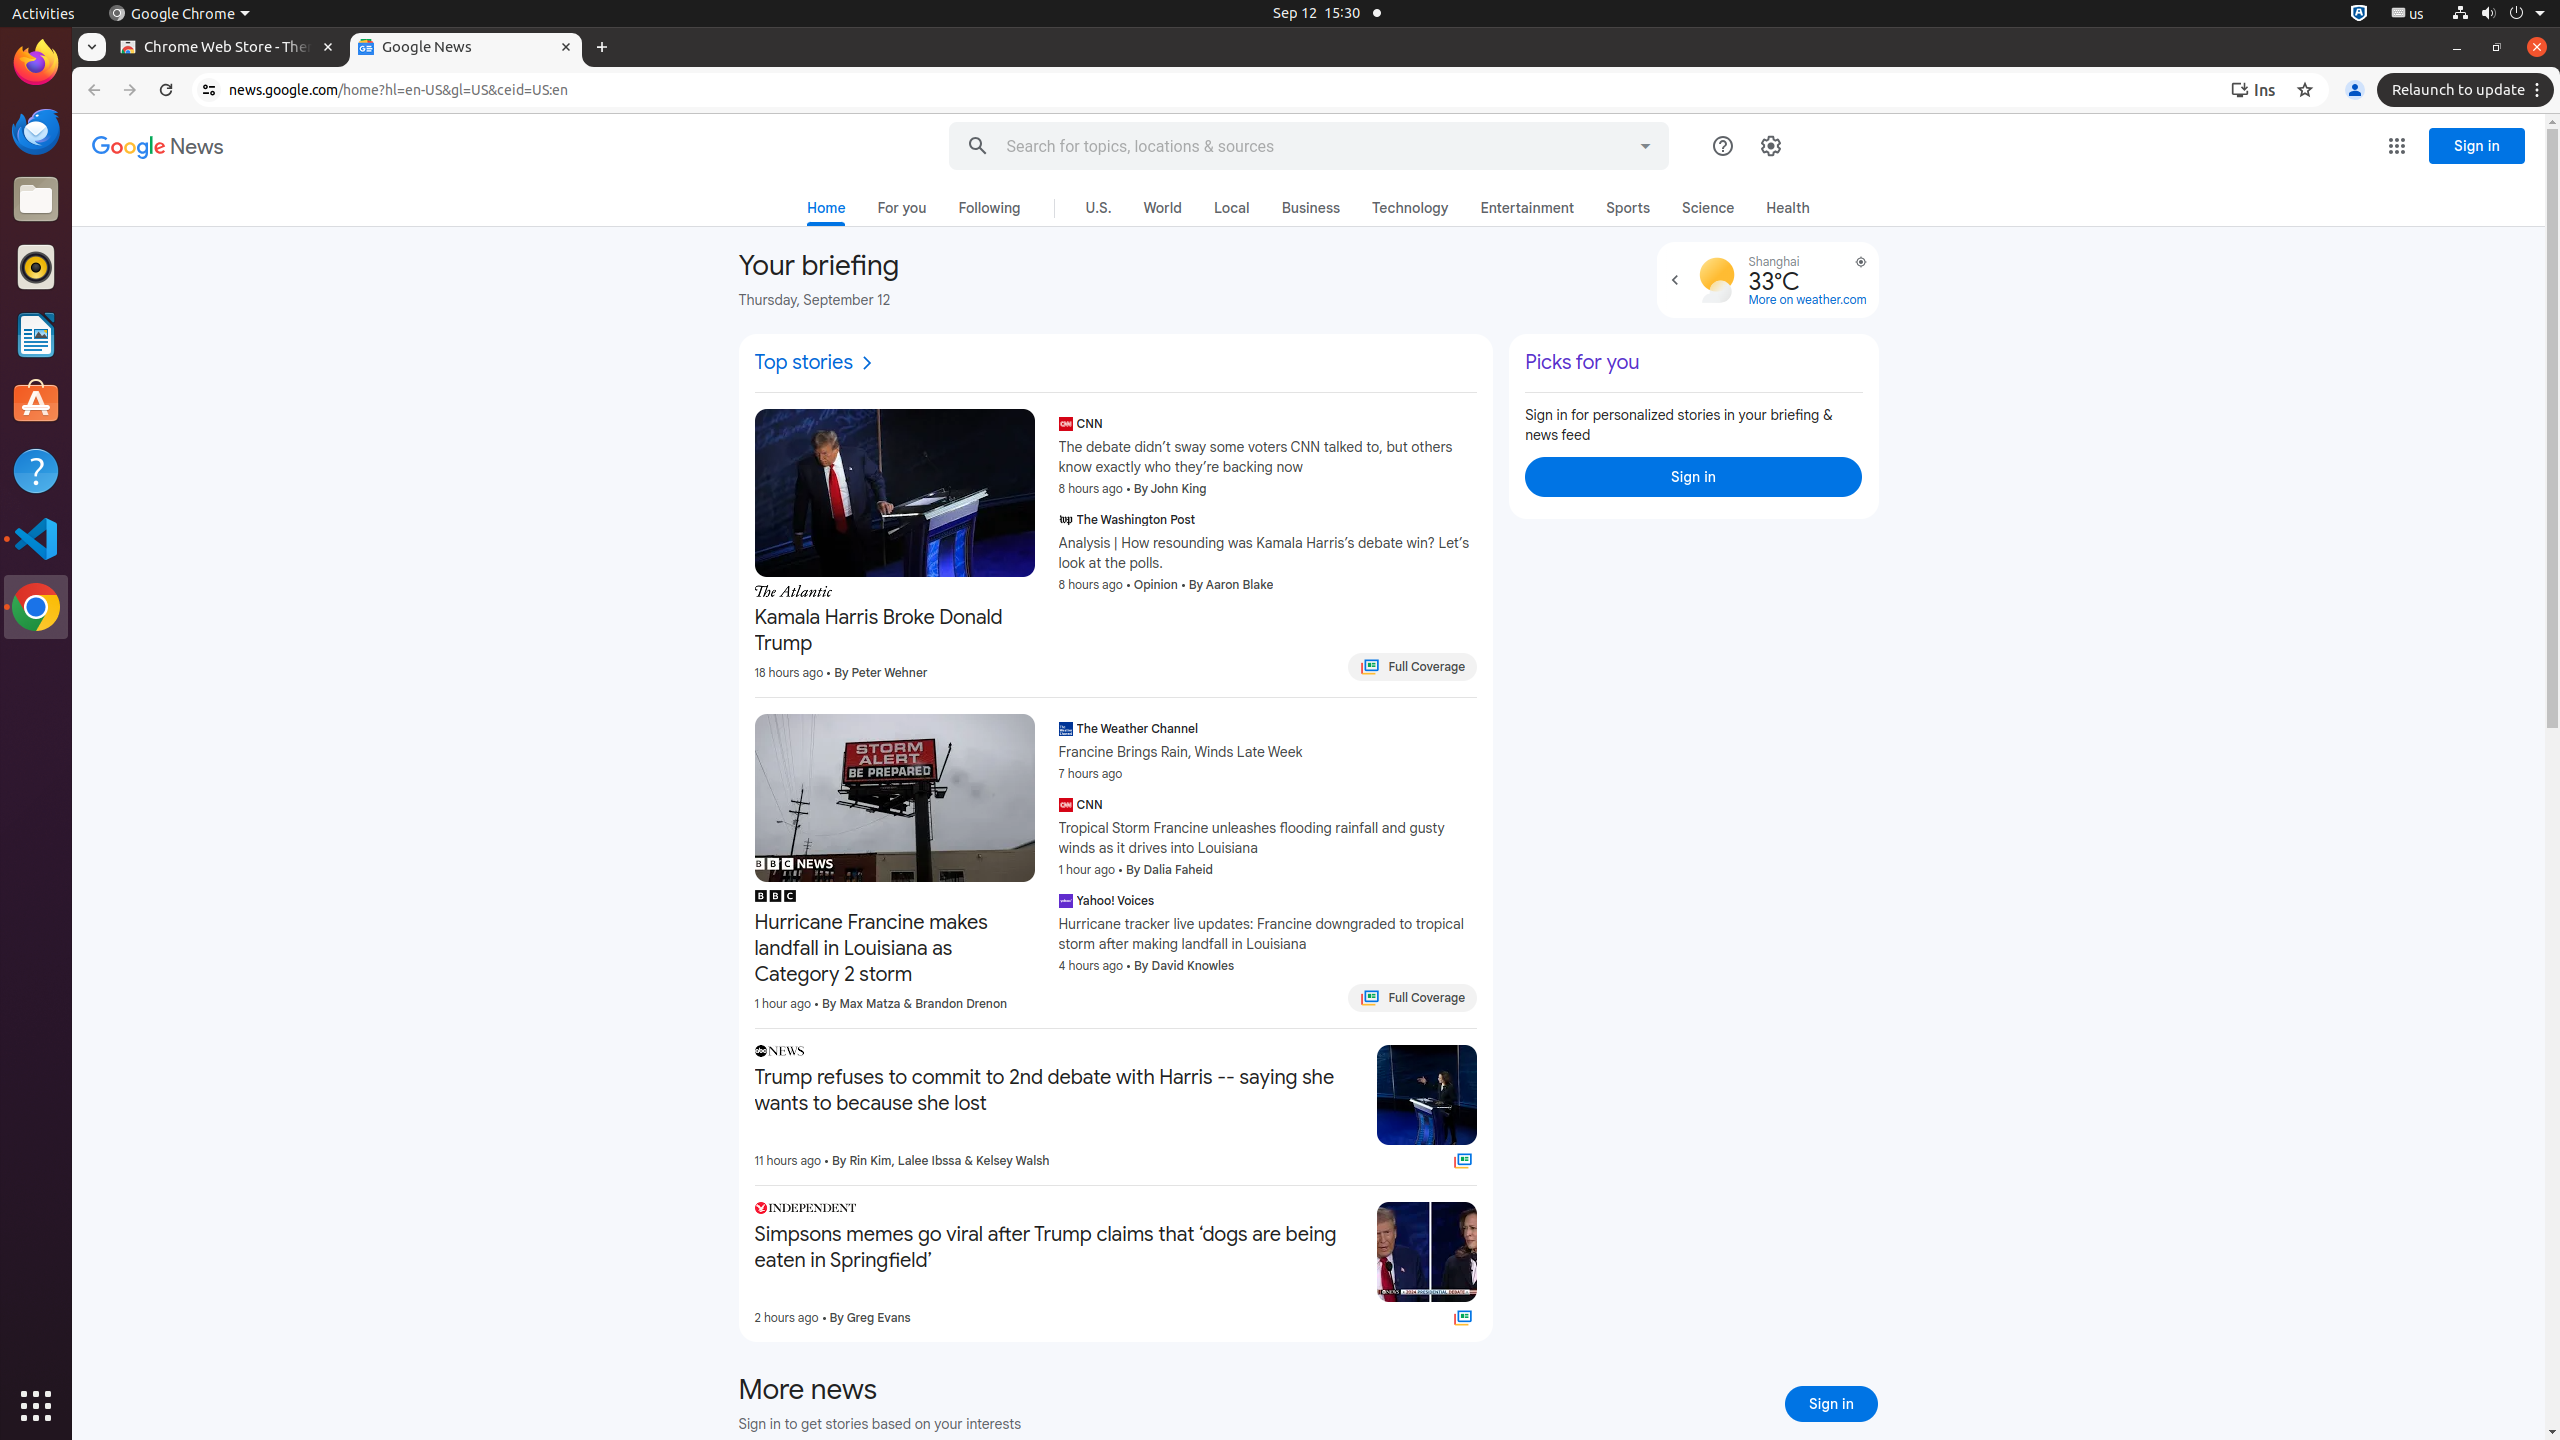  I want to click on Sign in, so click(1832, 1404).